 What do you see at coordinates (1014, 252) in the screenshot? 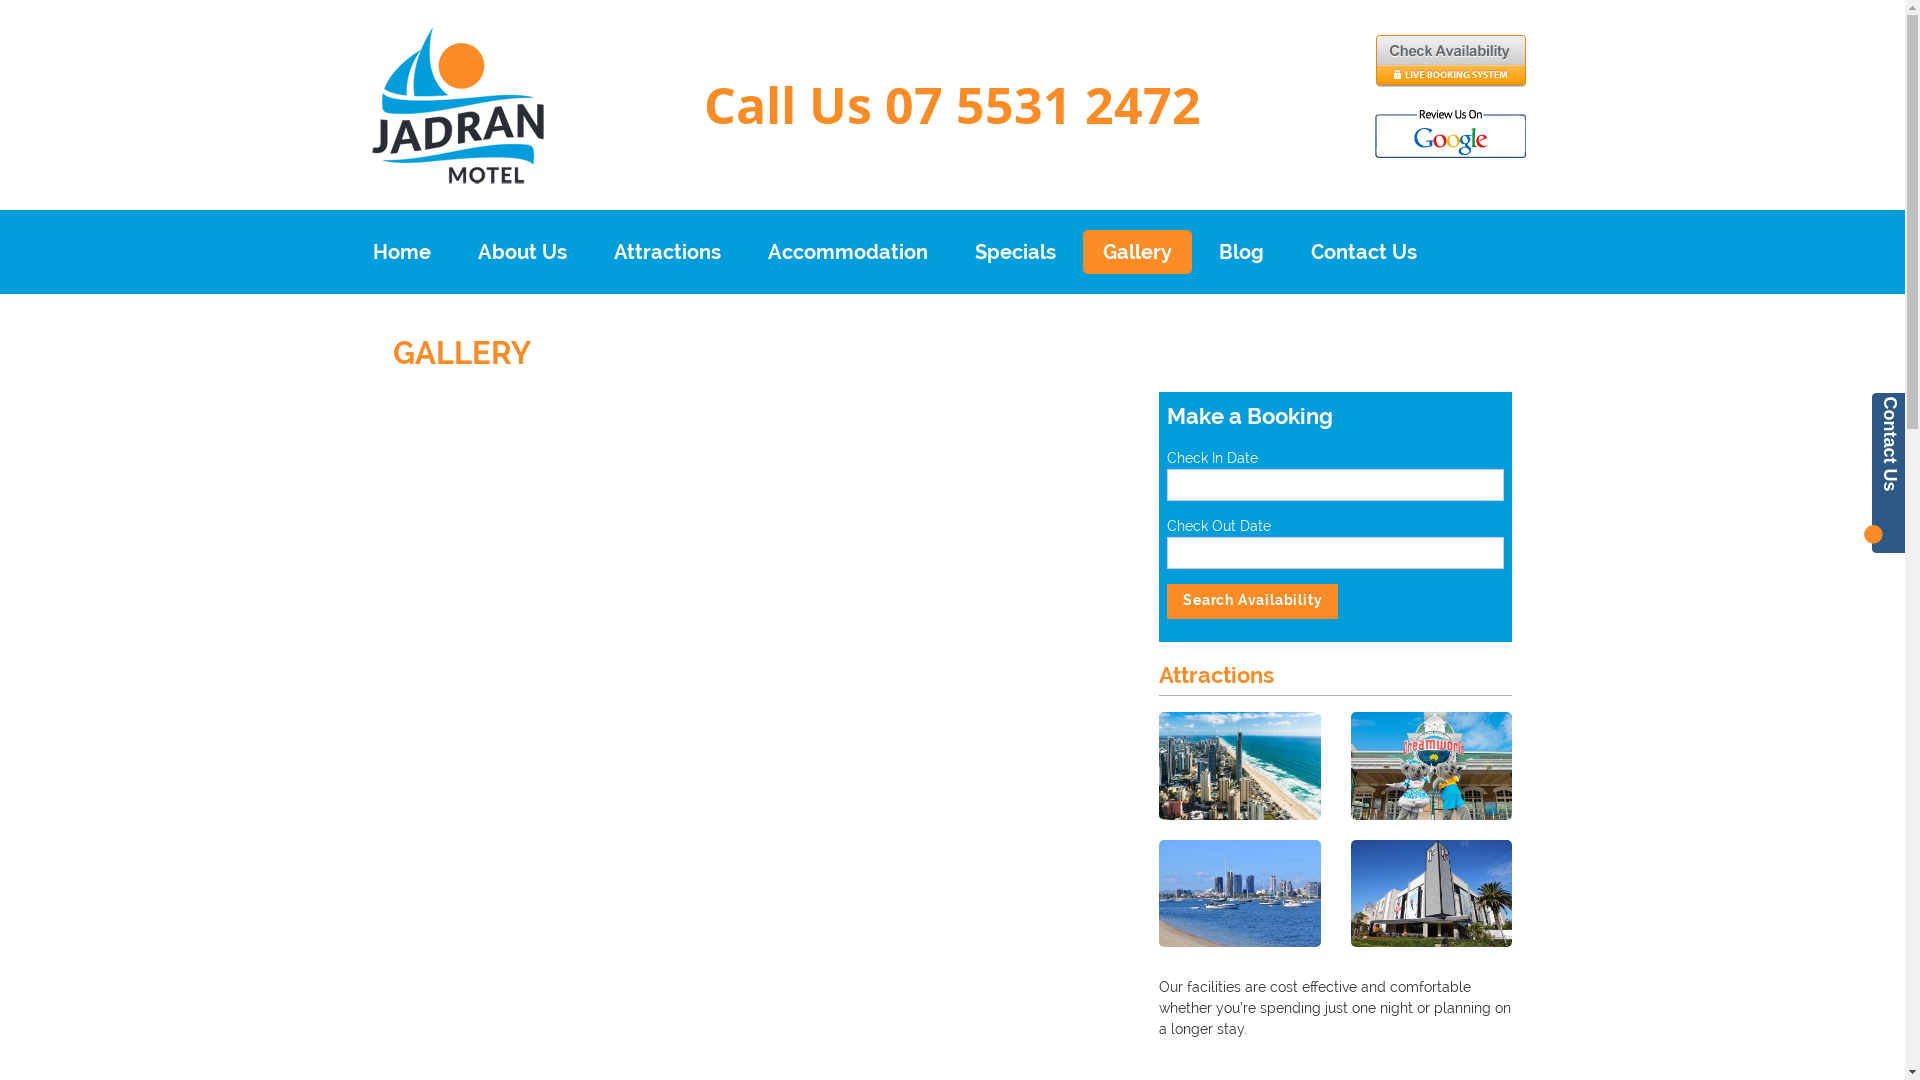
I see `Specials` at bounding box center [1014, 252].